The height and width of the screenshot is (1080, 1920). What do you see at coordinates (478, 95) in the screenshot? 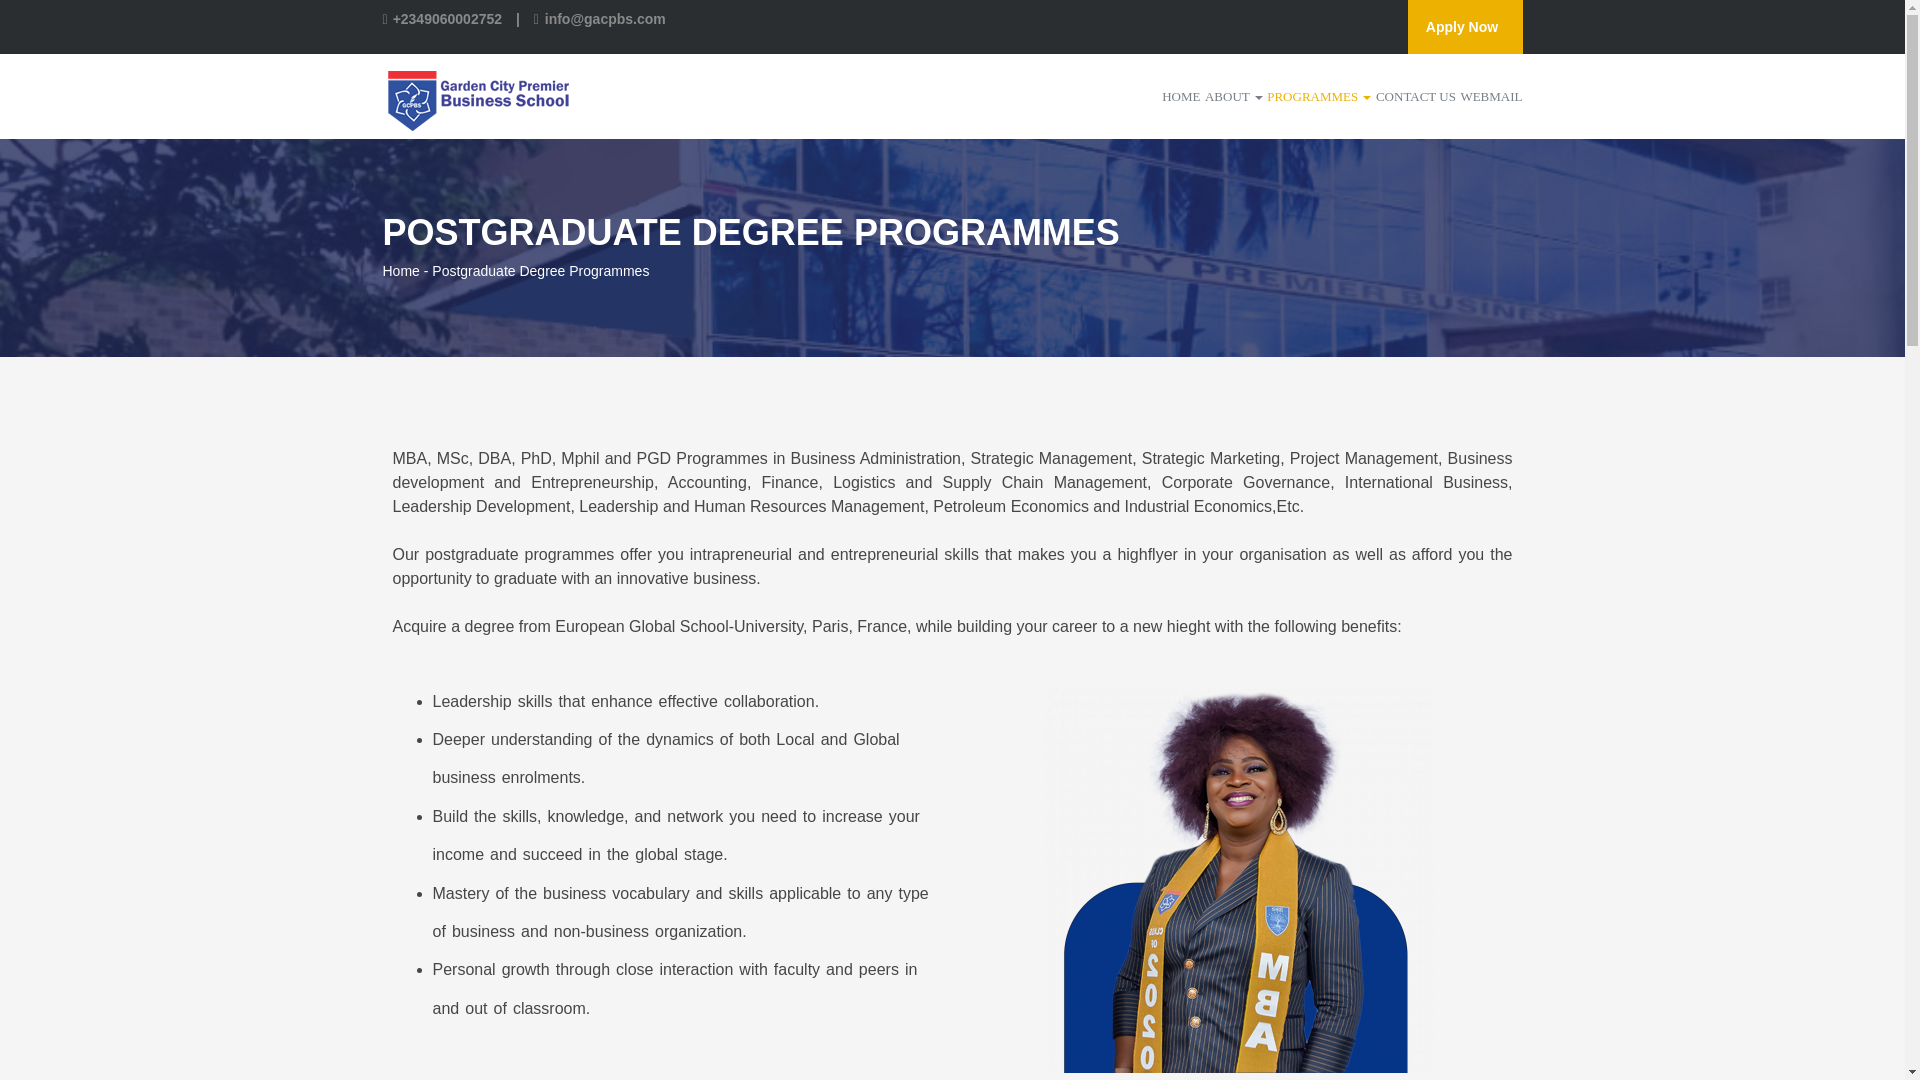
I see `Garden City Premier Business School` at bounding box center [478, 95].